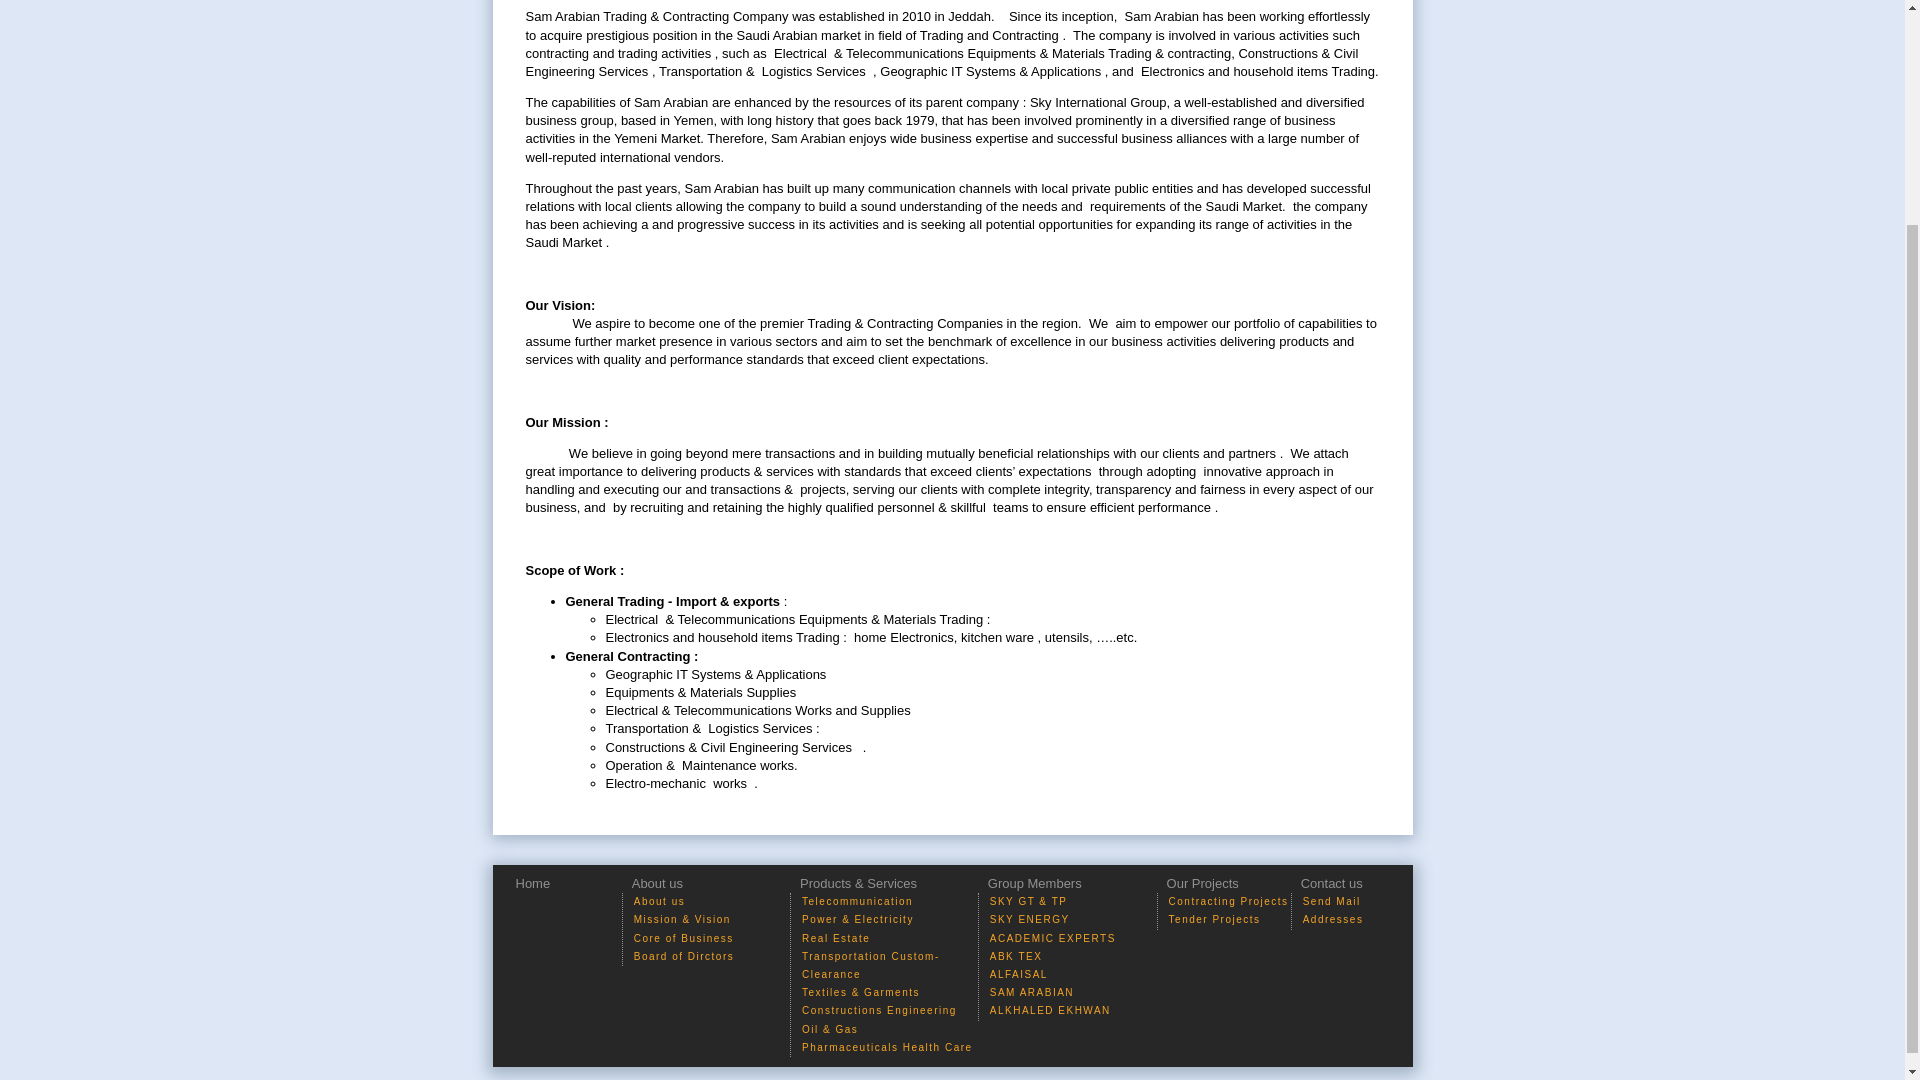  I want to click on About us, so click(659, 902).